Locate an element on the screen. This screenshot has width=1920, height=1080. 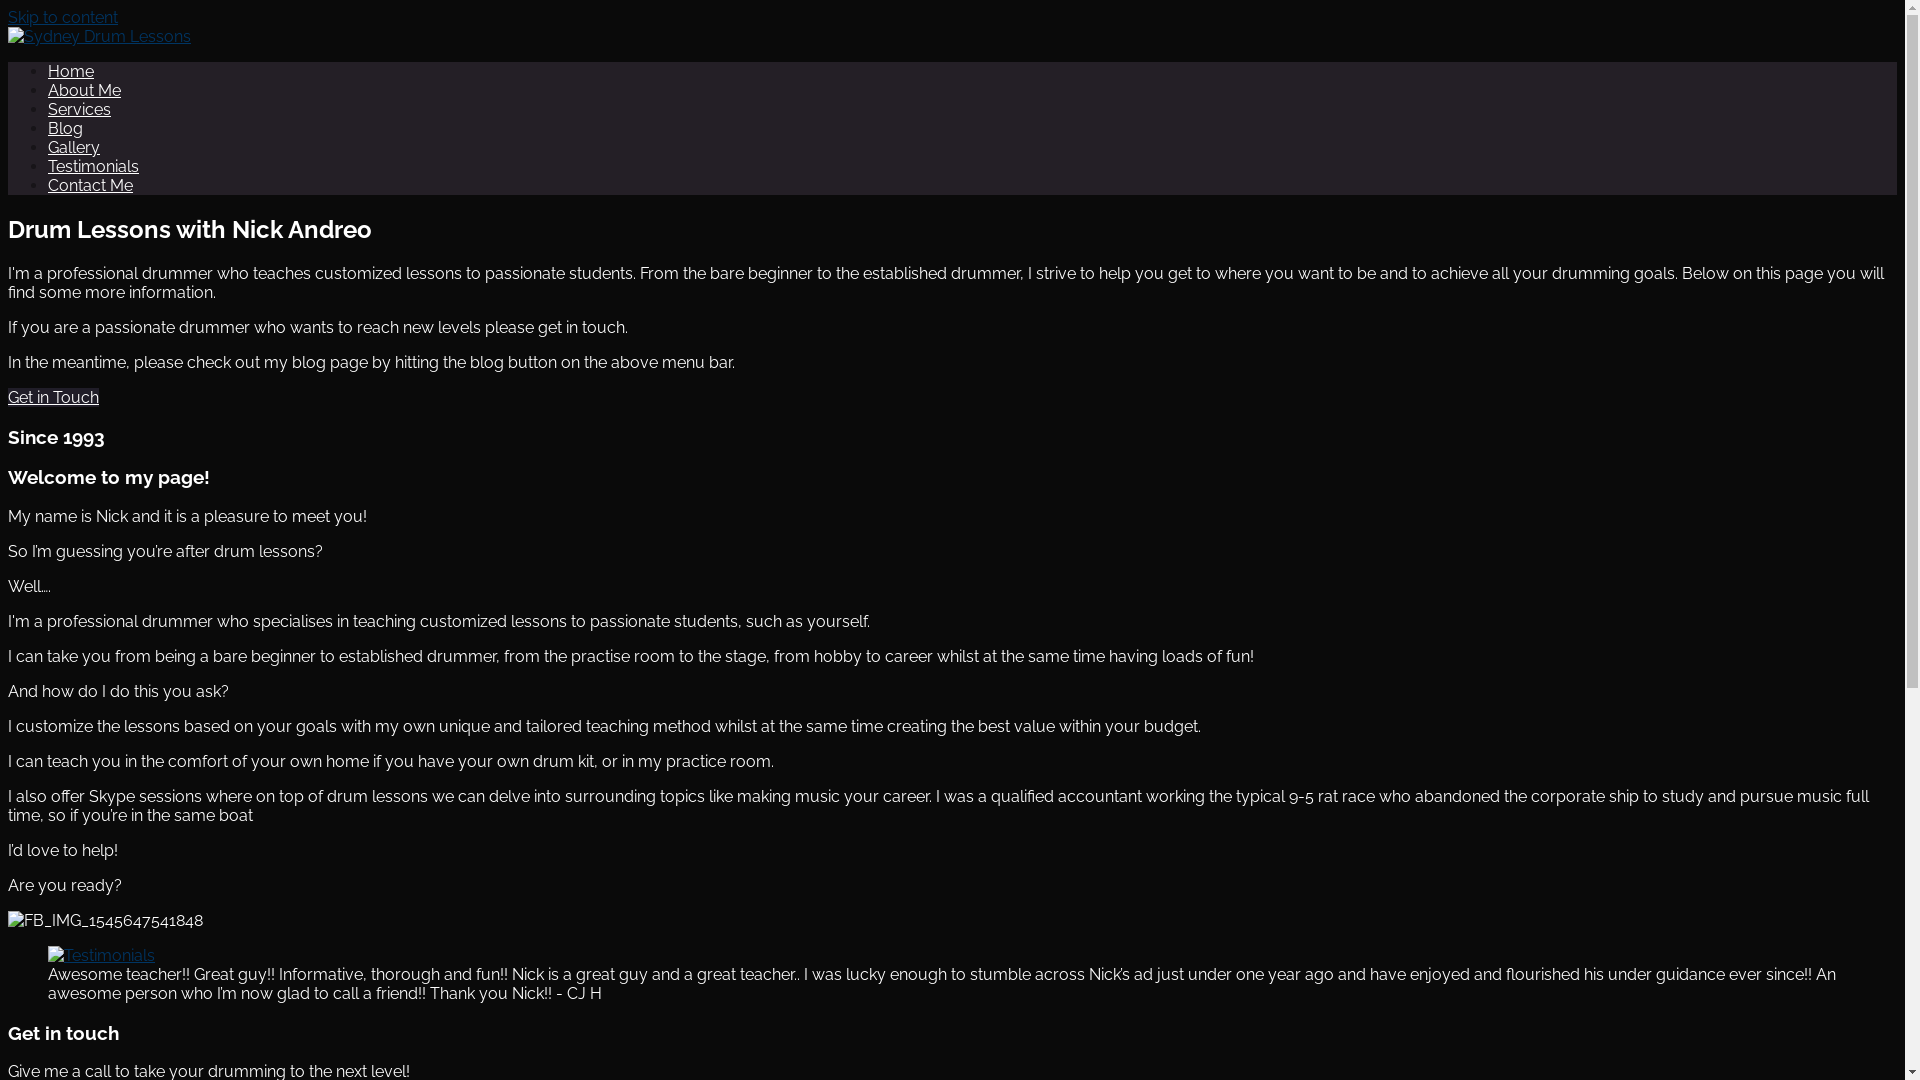
Skip to content is located at coordinates (63, 18).